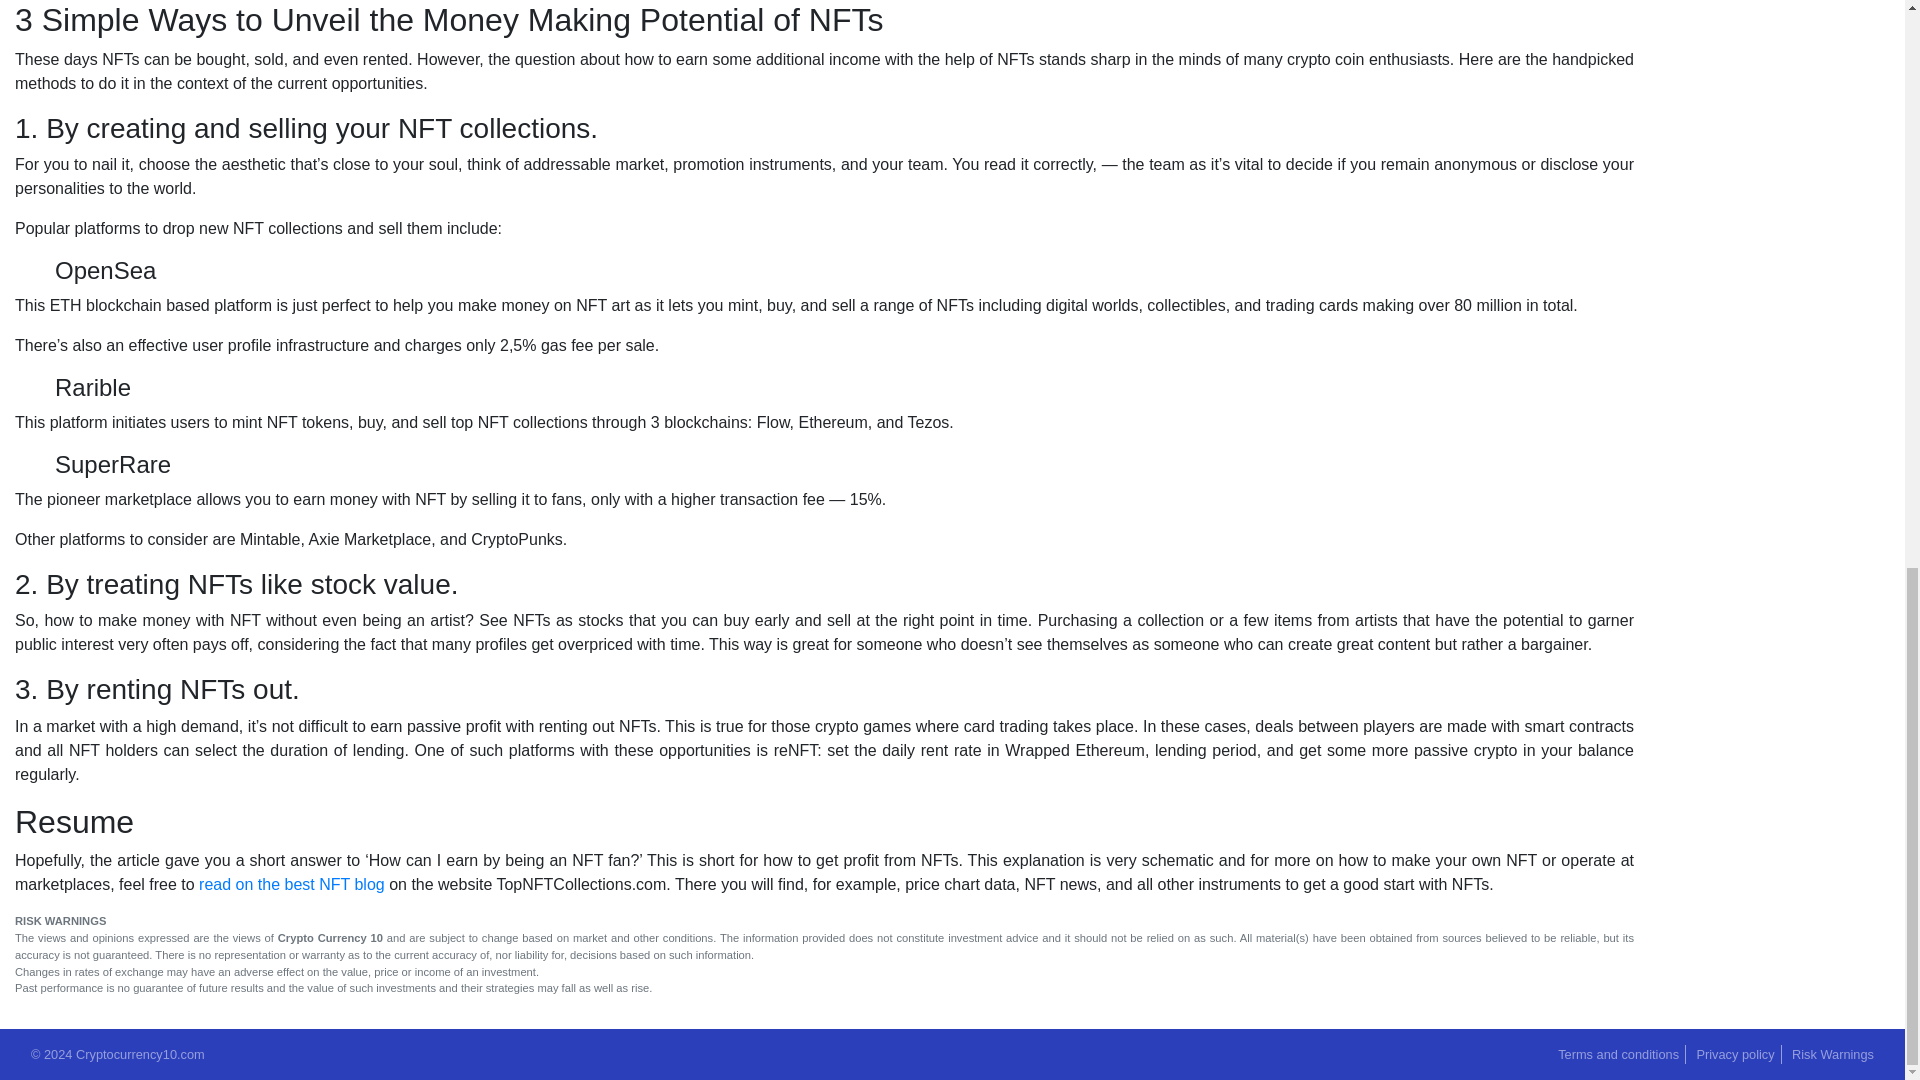 The height and width of the screenshot is (1080, 1920). Describe the element at coordinates (1734, 1054) in the screenshot. I see `Privacy policy` at that location.